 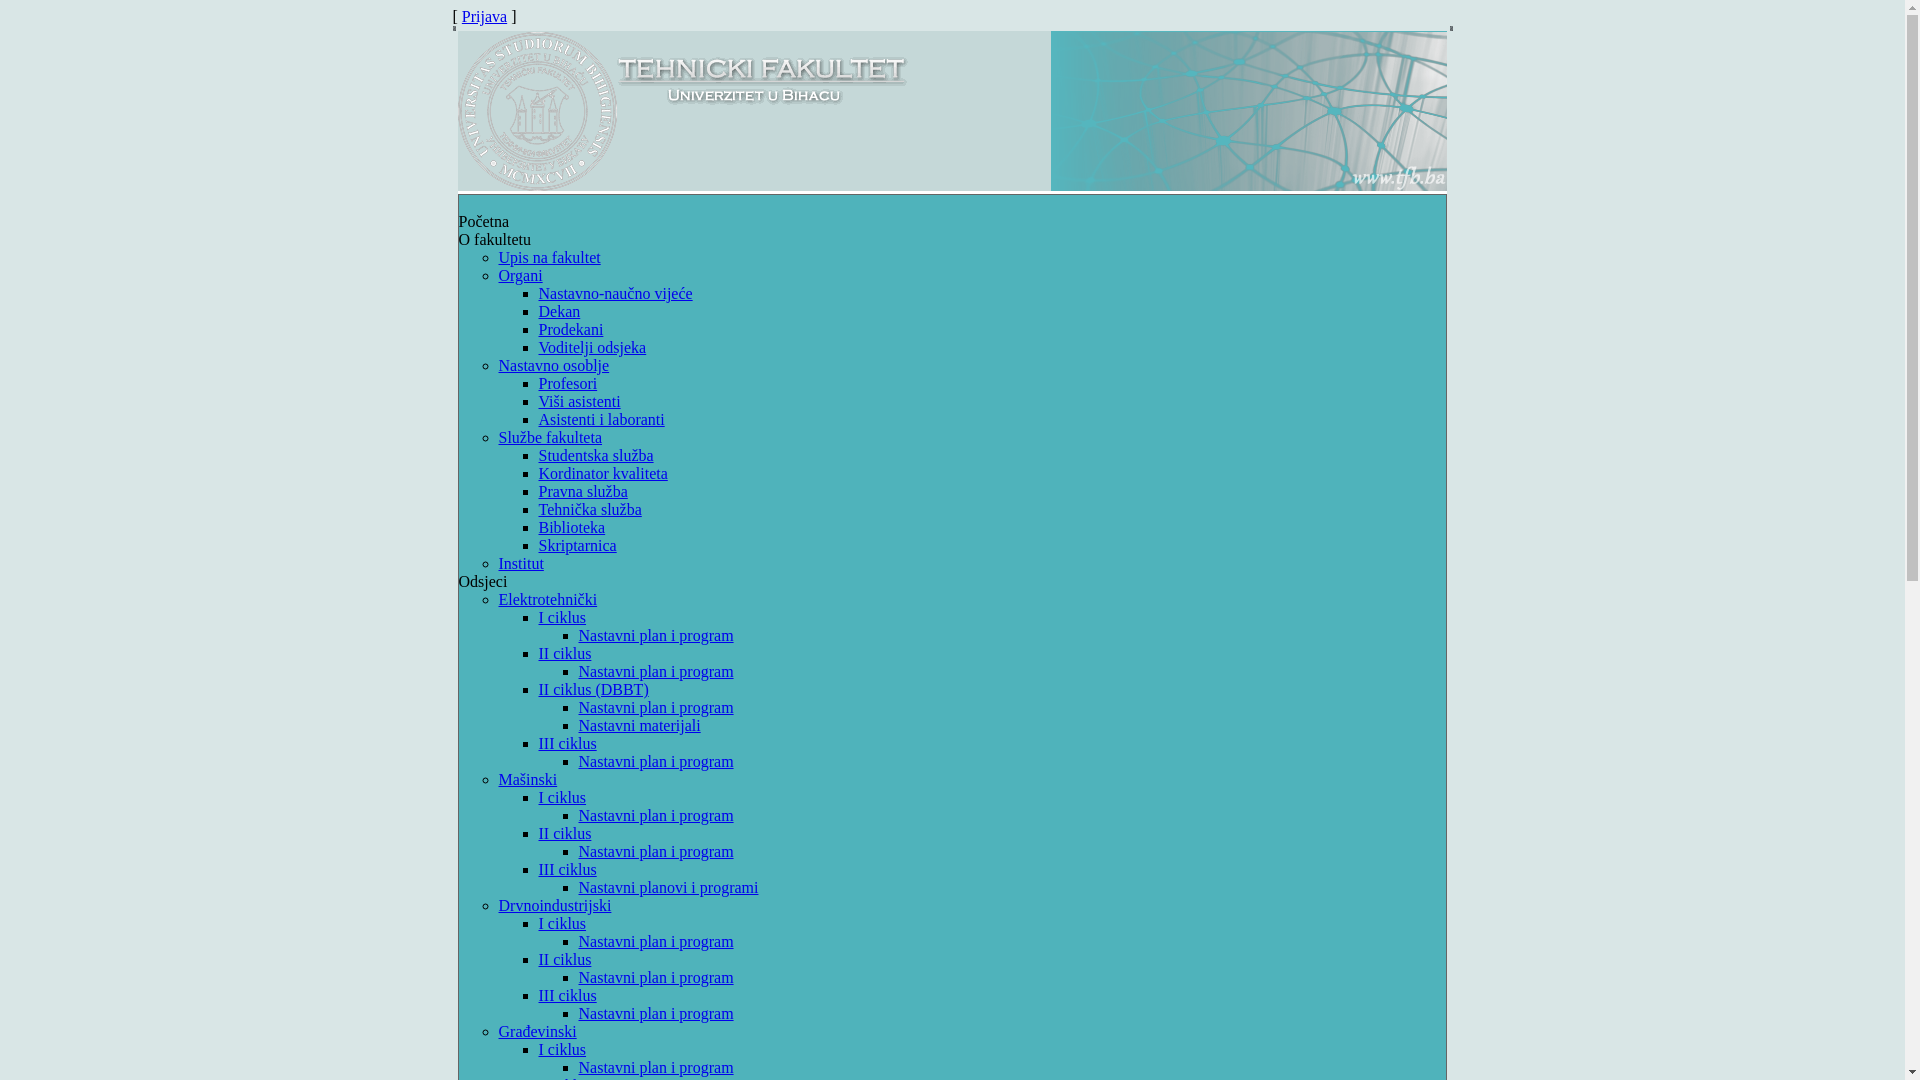 What do you see at coordinates (567, 870) in the screenshot?
I see `III ciklus` at bounding box center [567, 870].